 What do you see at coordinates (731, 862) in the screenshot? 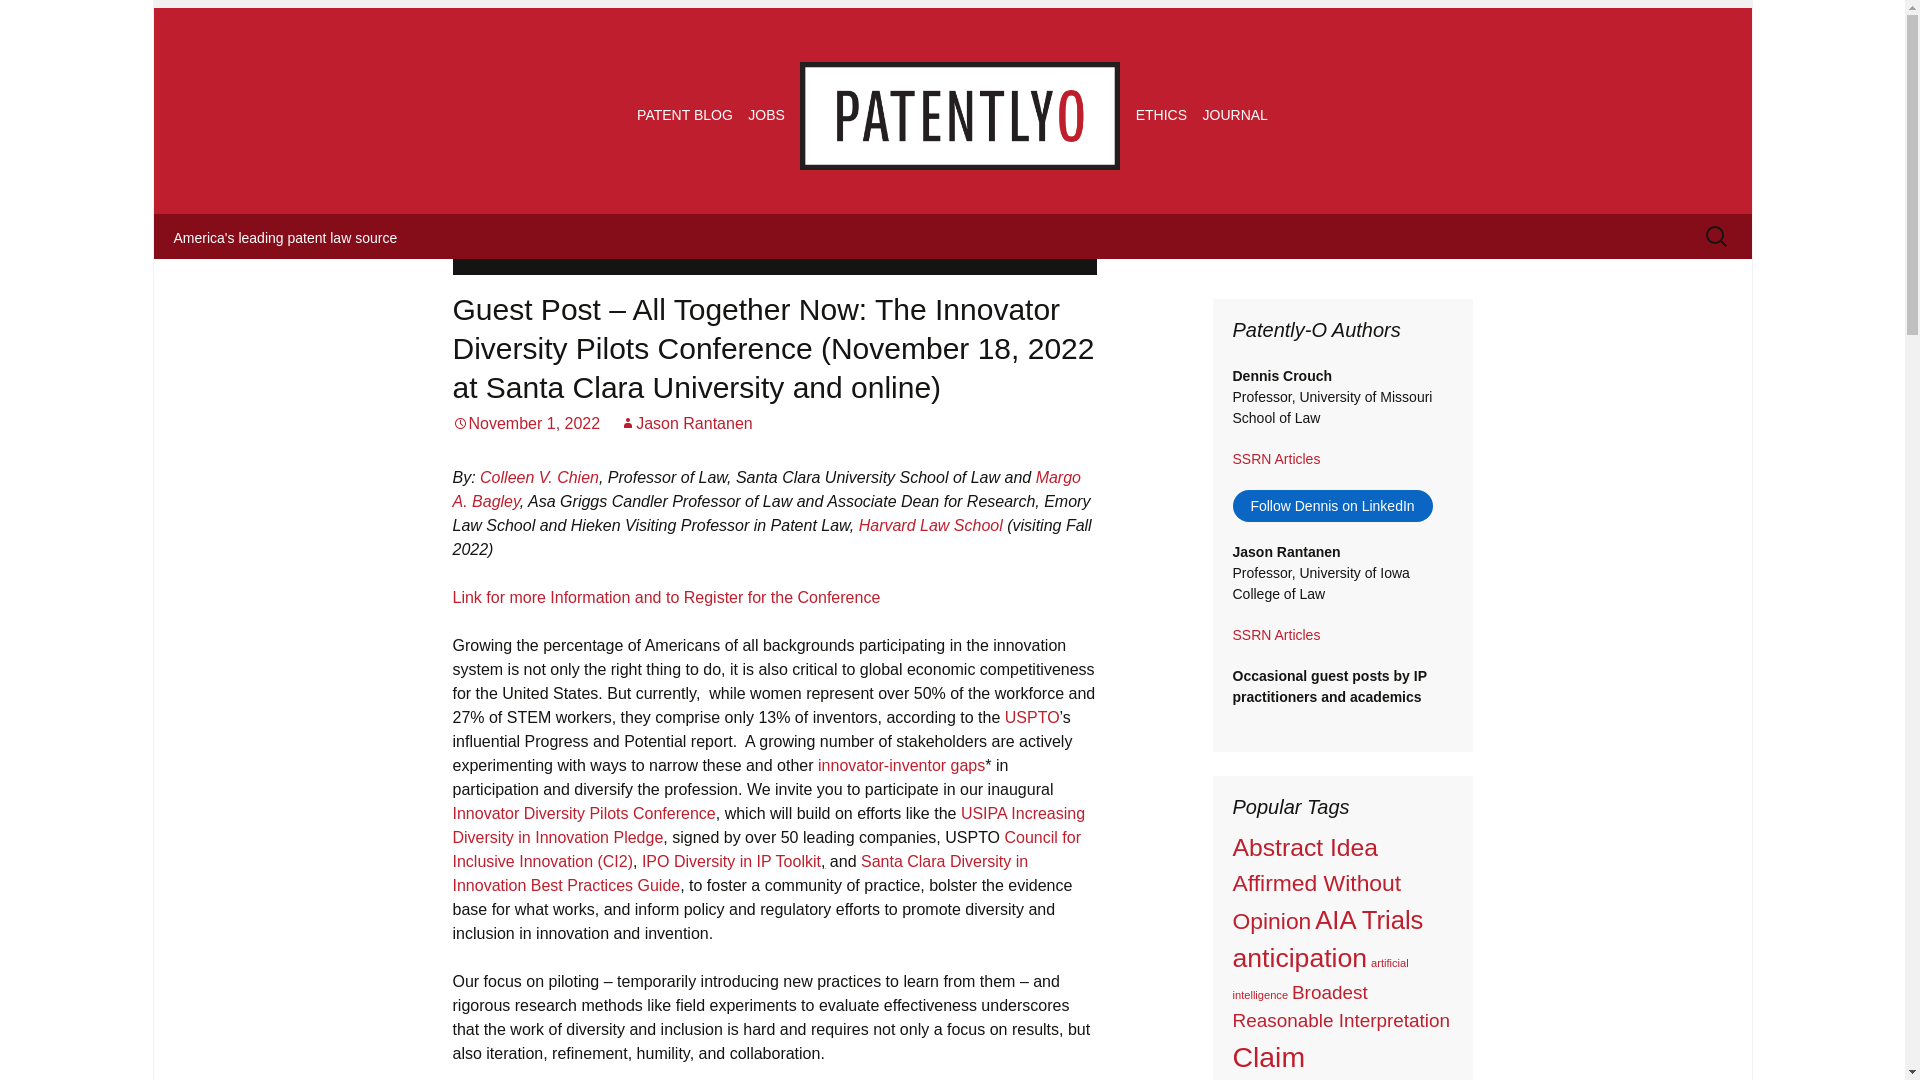
I see `IPO Diversity in IP Toolkit` at bounding box center [731, 862].